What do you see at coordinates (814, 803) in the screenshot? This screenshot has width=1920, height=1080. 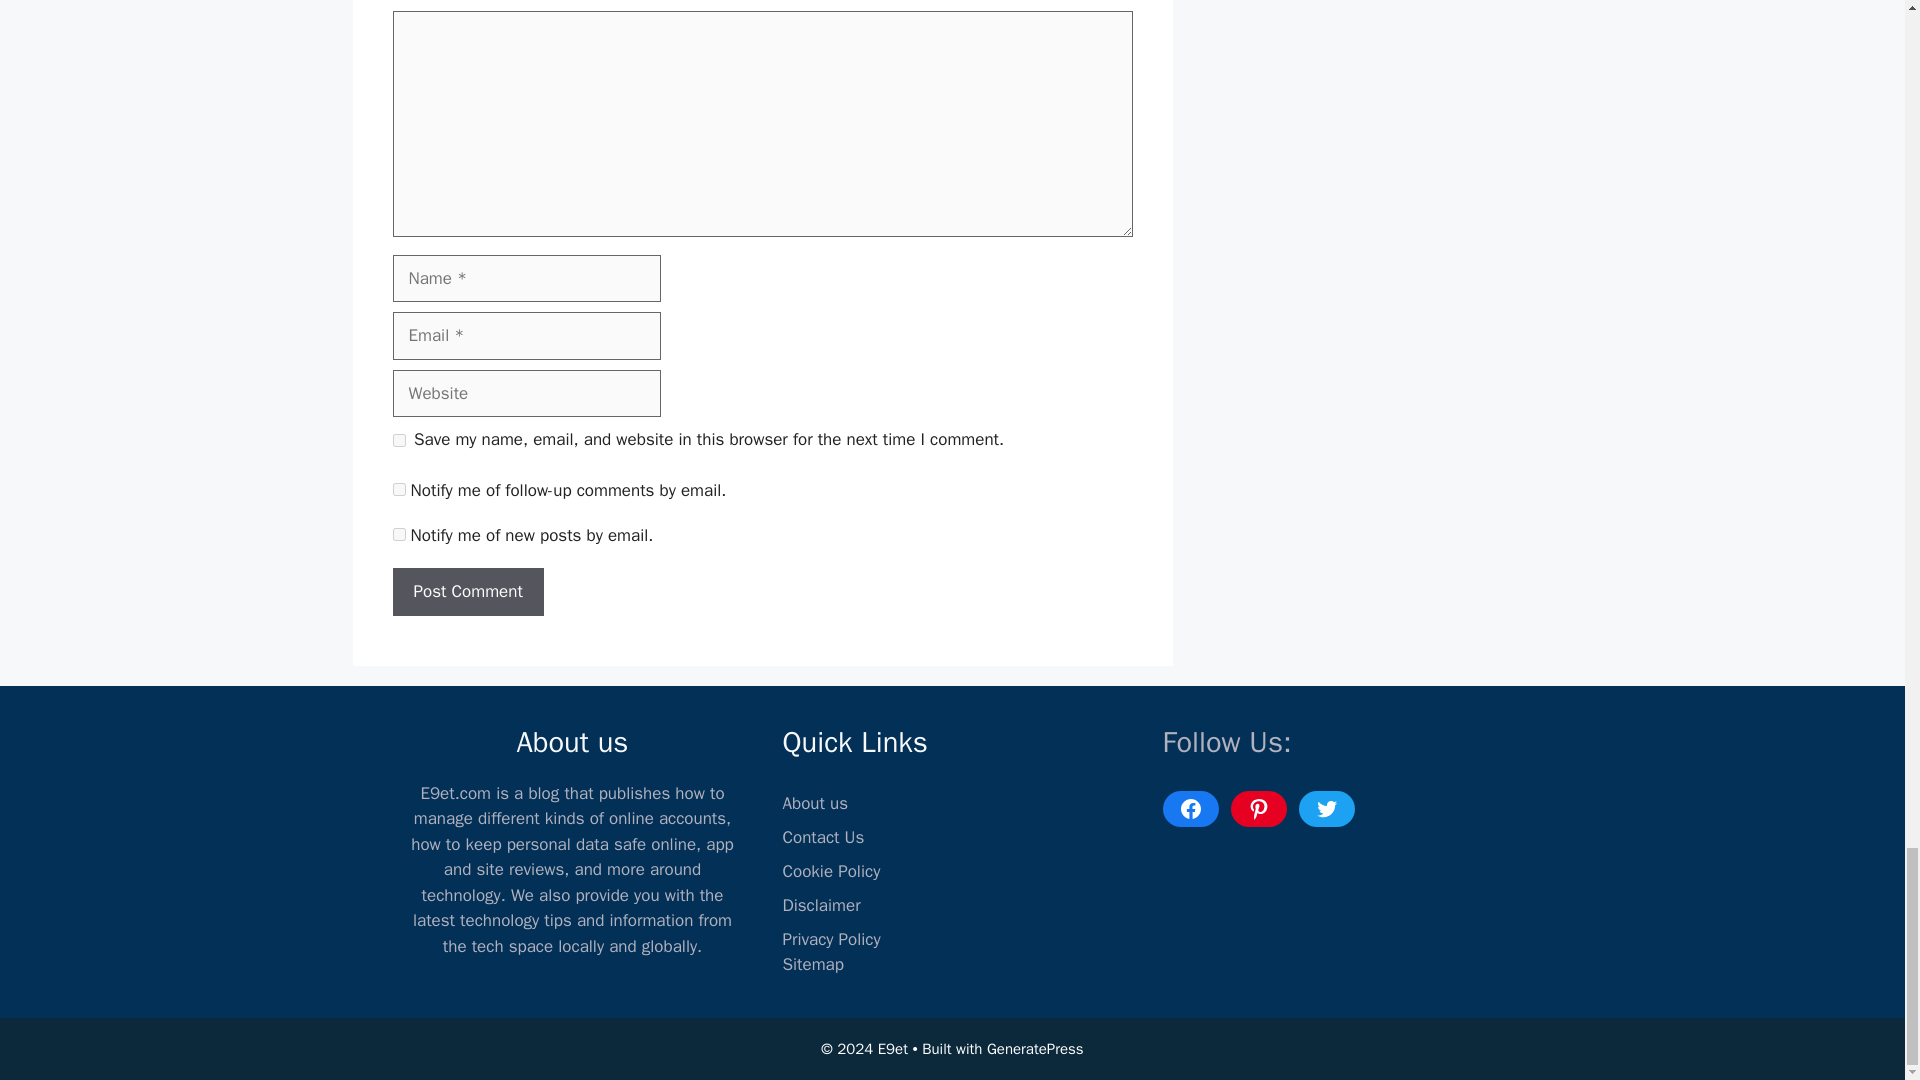 I see `About us` at bounding box center [814, 803].